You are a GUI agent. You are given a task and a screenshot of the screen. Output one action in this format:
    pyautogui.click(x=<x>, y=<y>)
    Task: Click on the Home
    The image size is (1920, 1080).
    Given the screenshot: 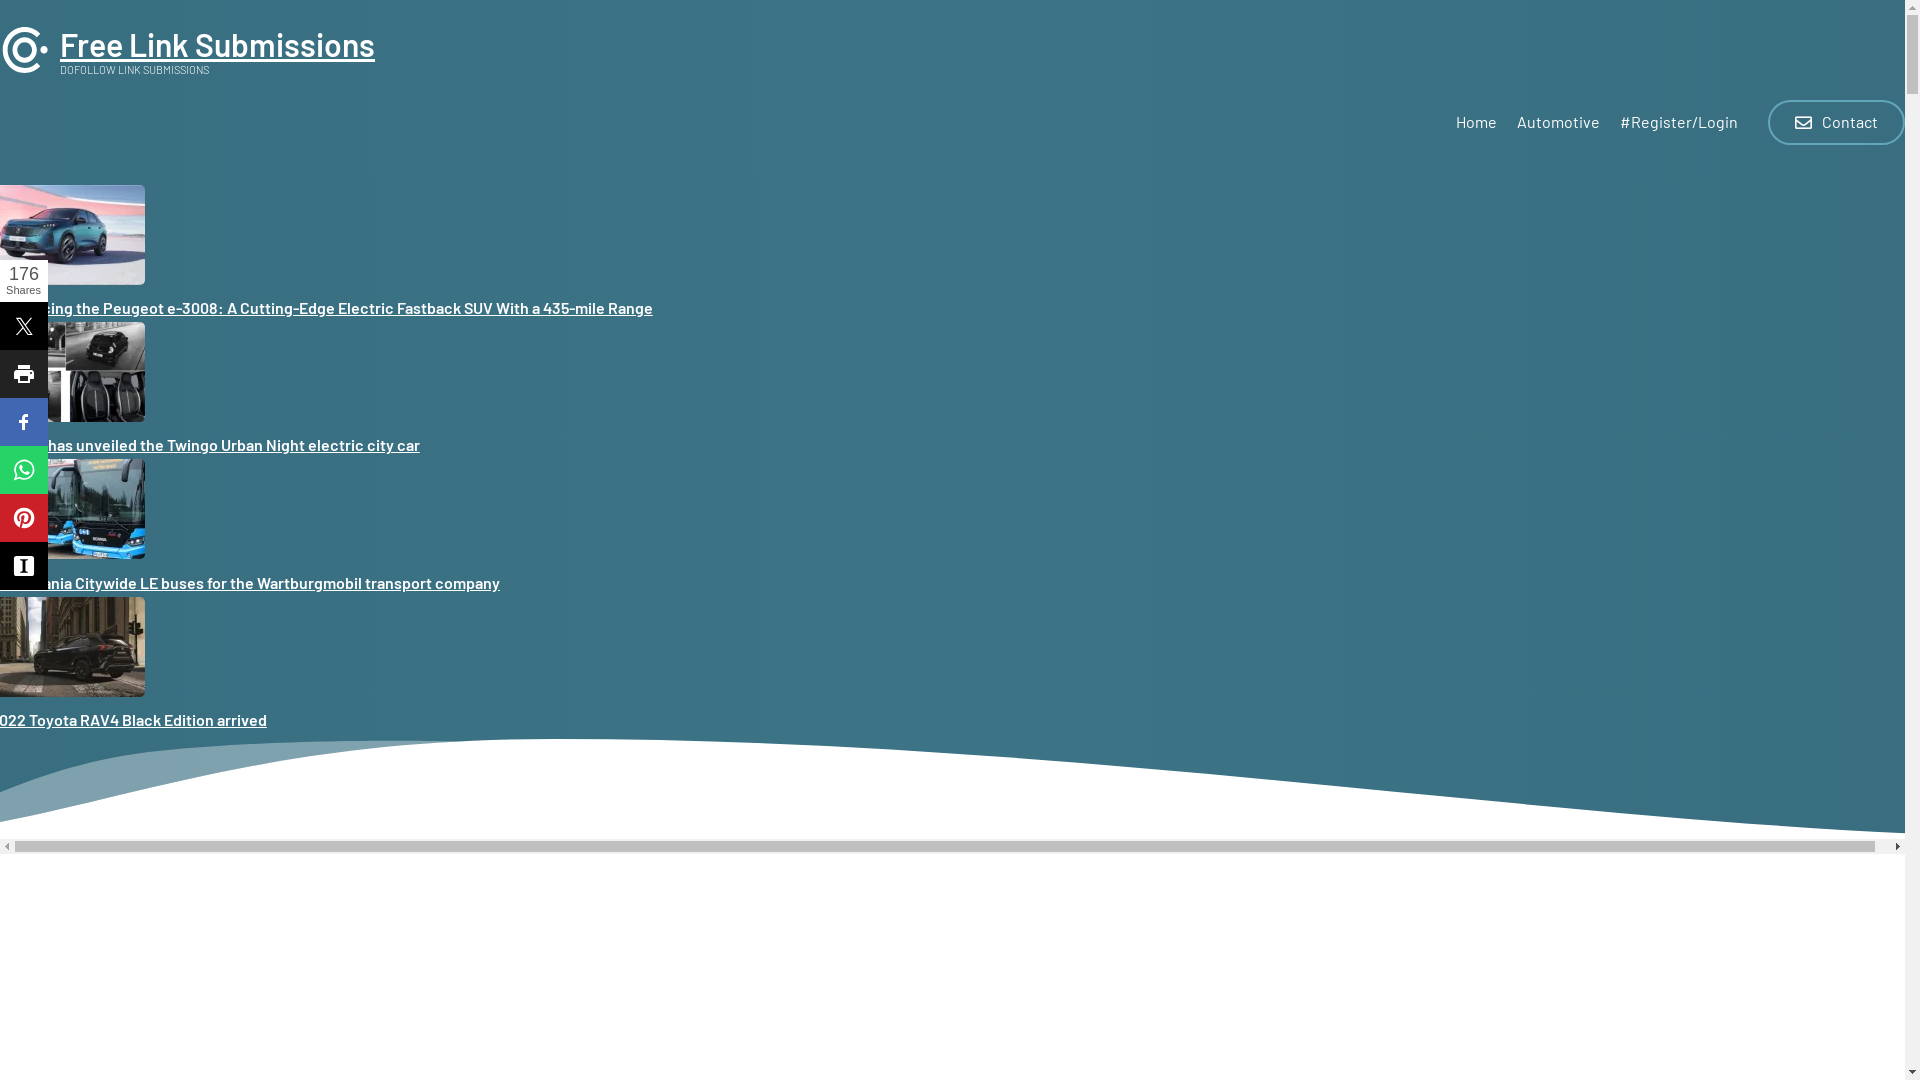 What is the action you would take?
    pyautogui.click(x=1476, y=127)
    